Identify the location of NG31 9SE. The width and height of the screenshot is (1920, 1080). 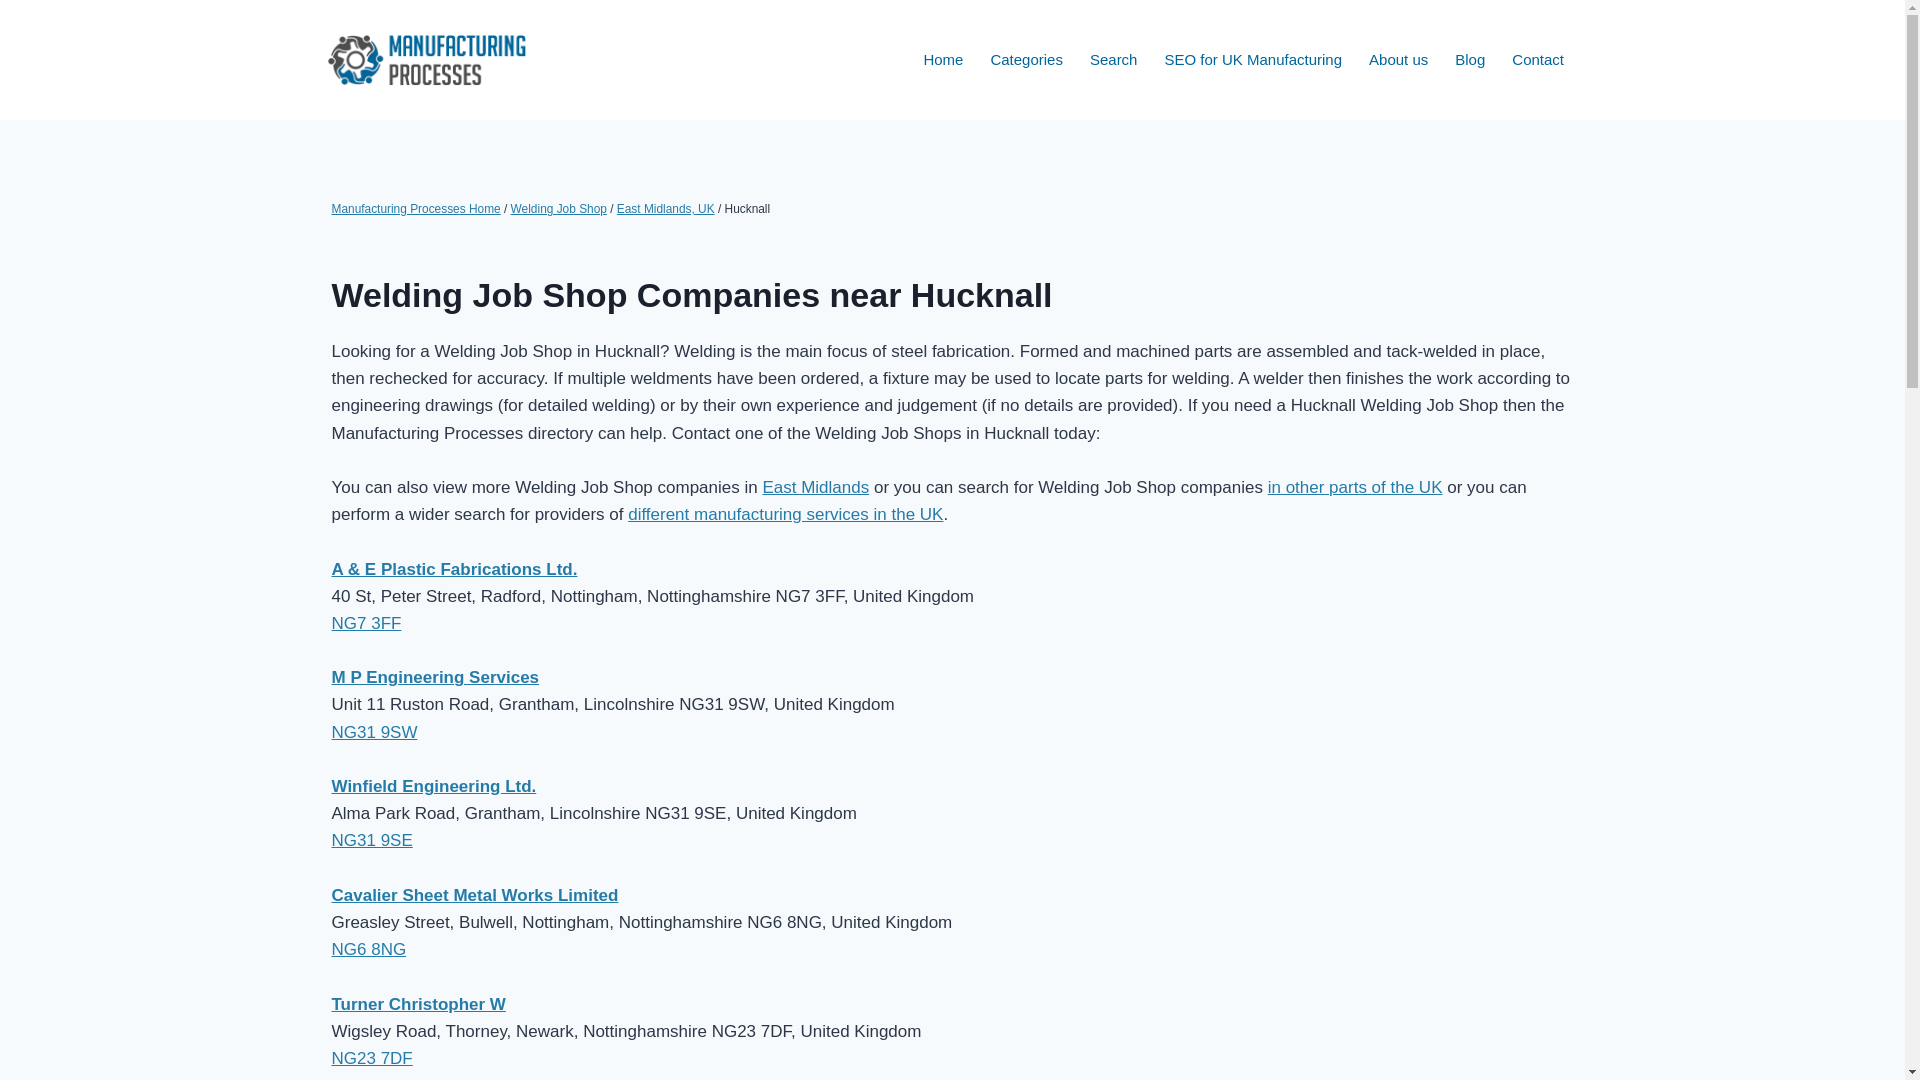
(372, 840).